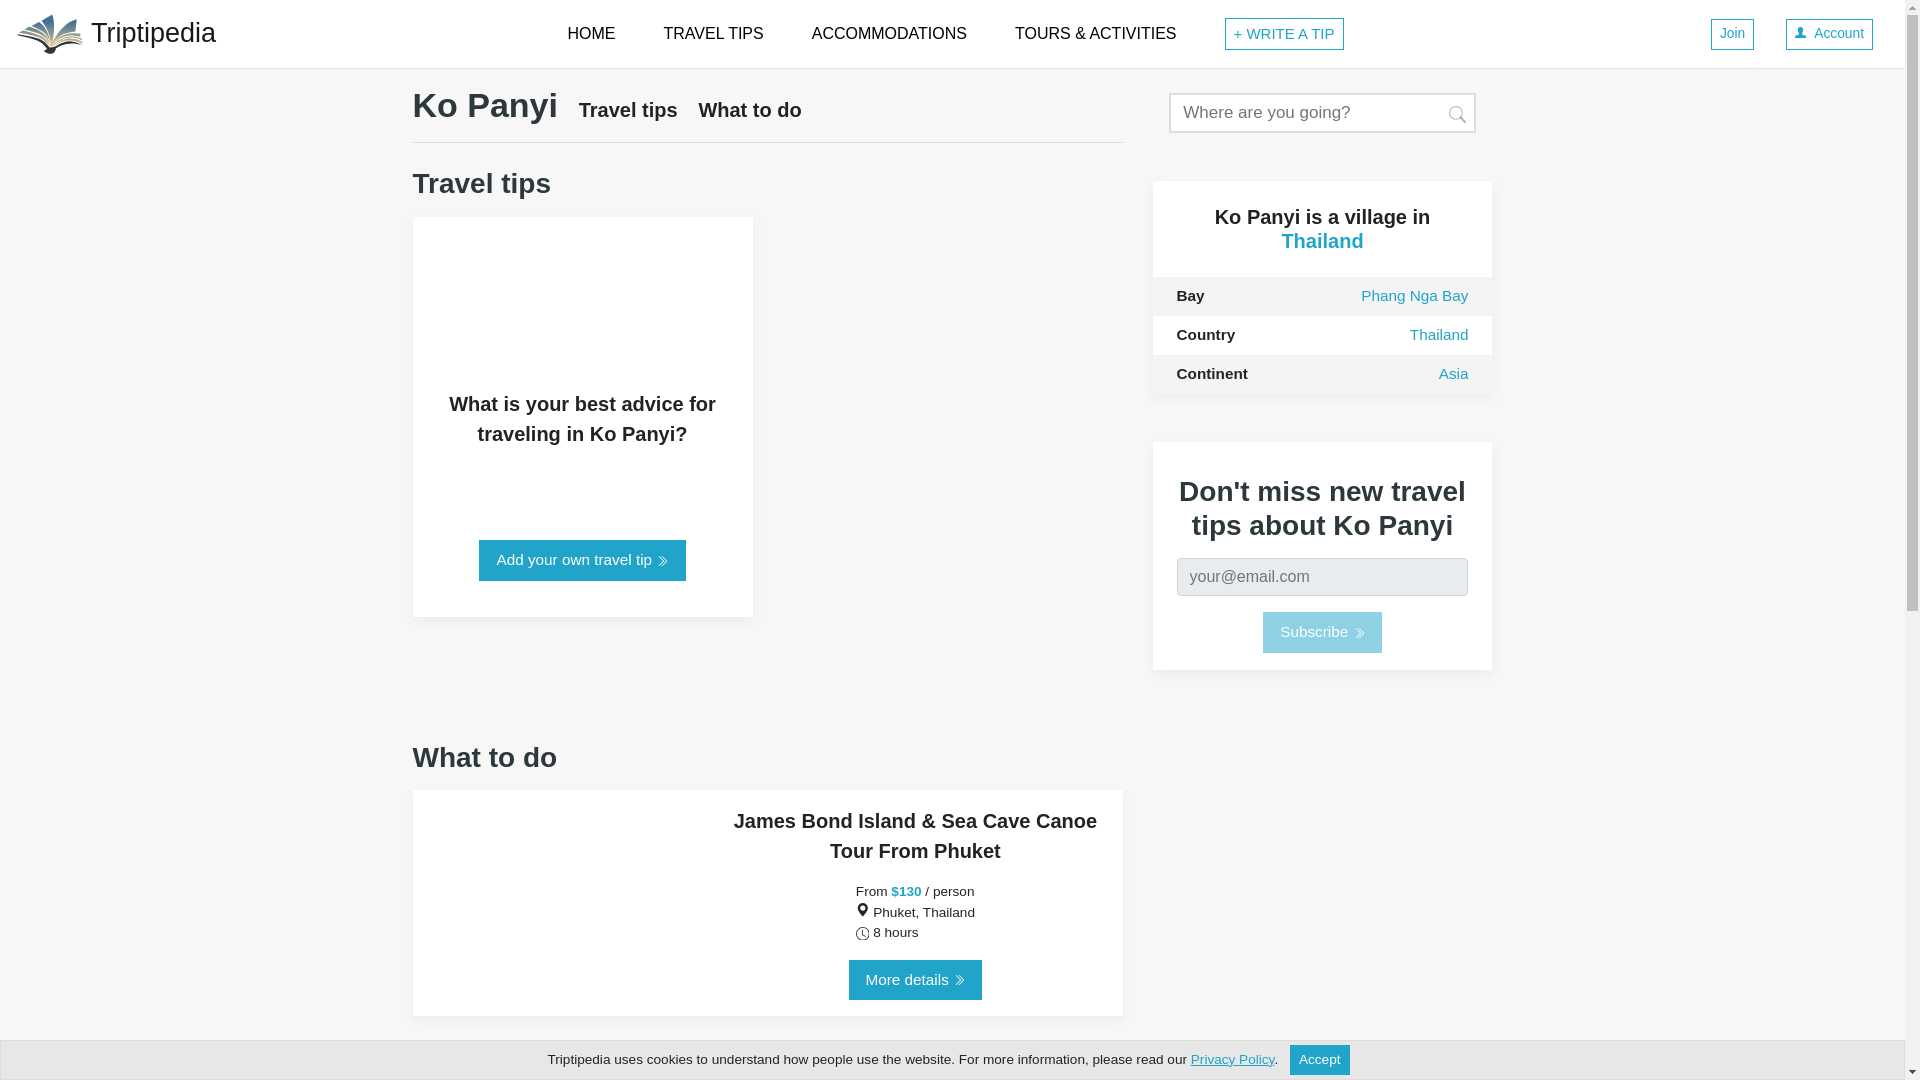  Describe the element at coordinates (628, 110) in the screenshot. I see `Travel tips` at that location.